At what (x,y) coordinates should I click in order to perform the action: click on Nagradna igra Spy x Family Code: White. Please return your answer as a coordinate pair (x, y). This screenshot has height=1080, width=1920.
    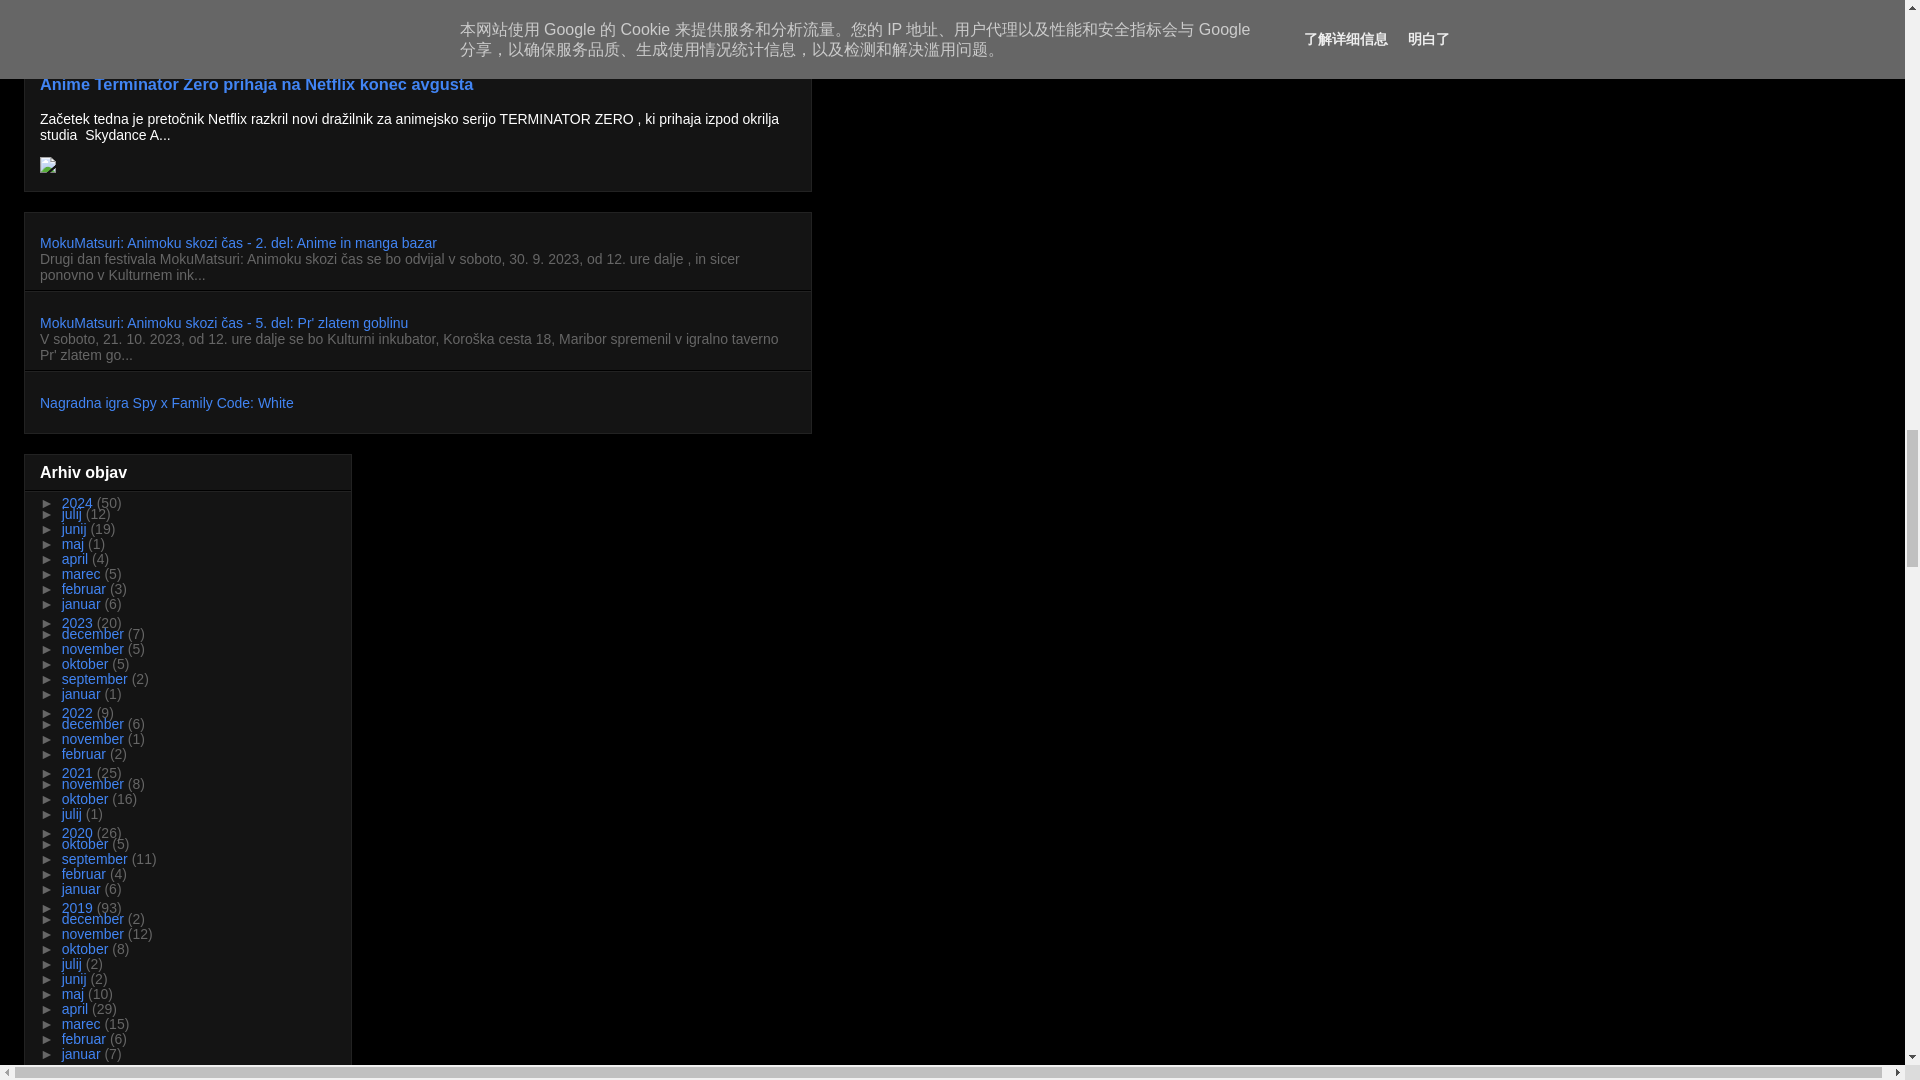
    Looking at the image, I should click on (166, 403).